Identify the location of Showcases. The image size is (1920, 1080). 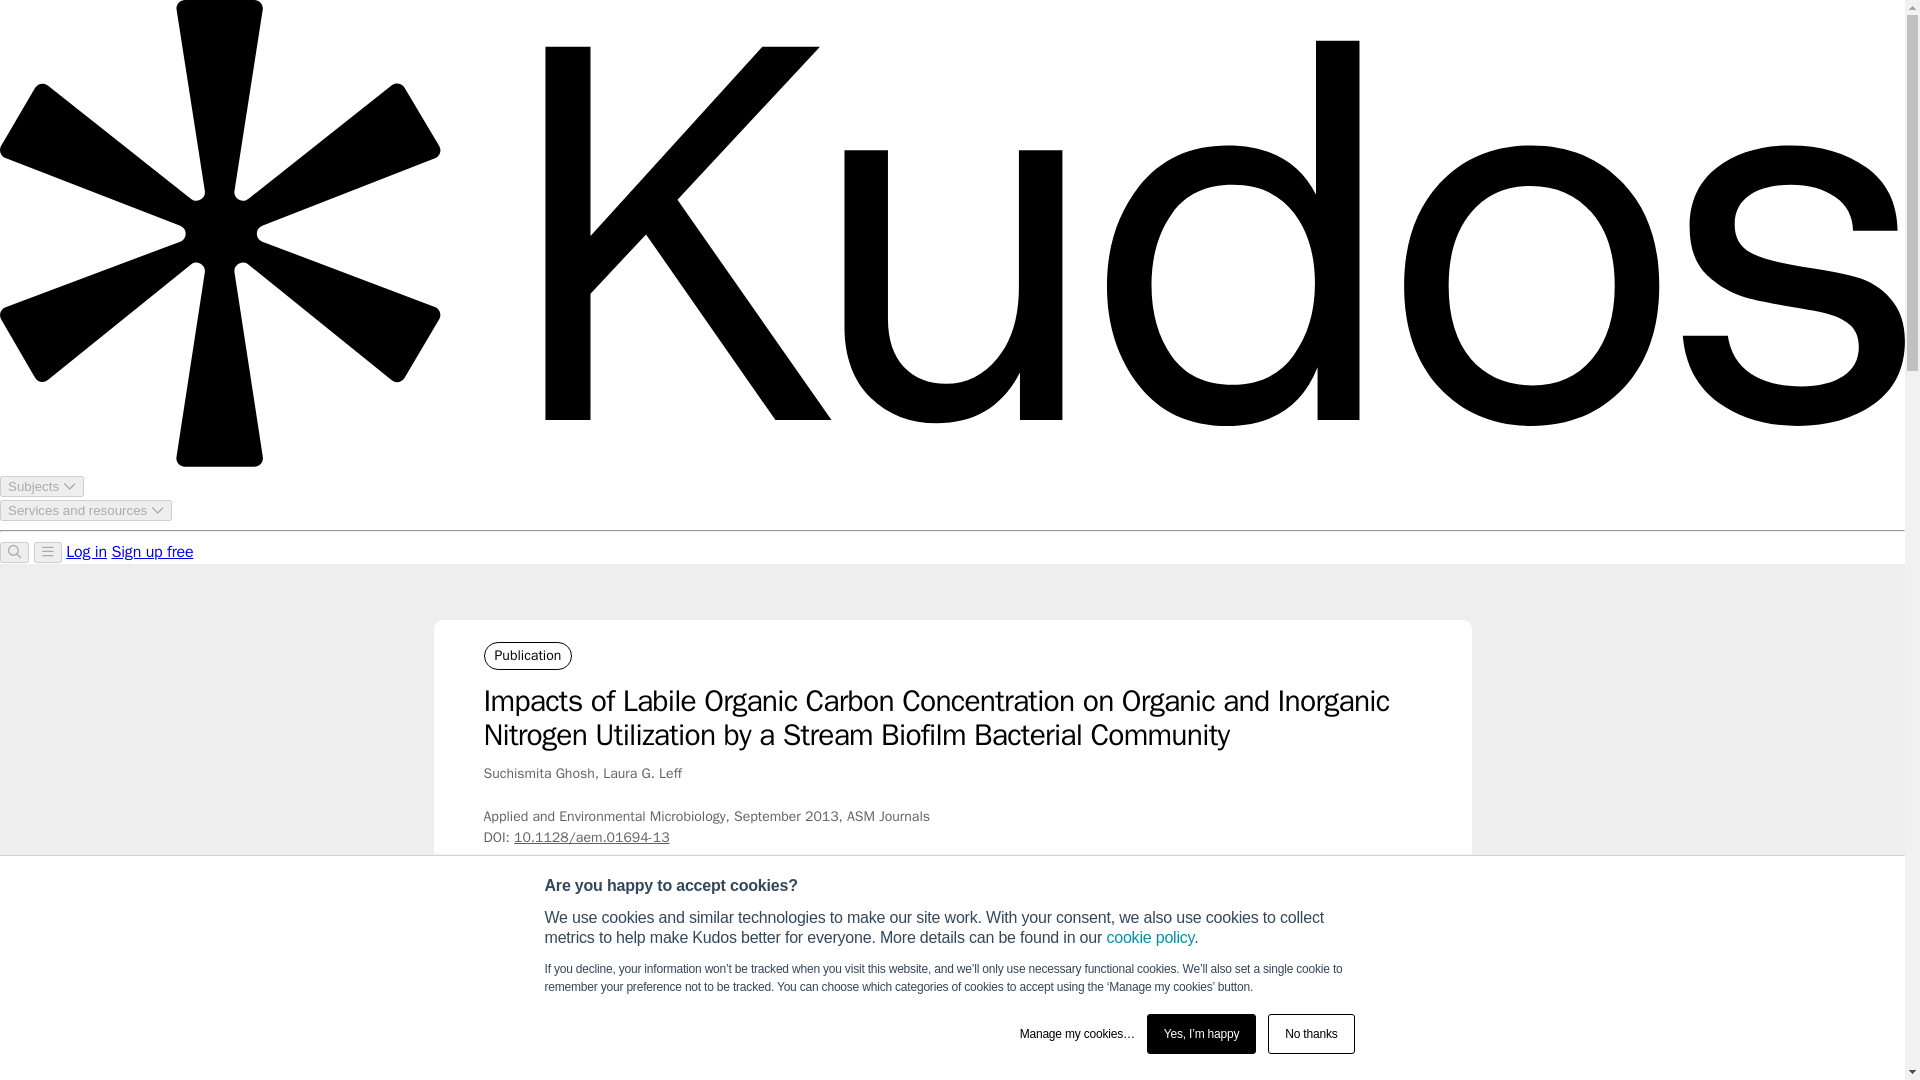
(572, 948).